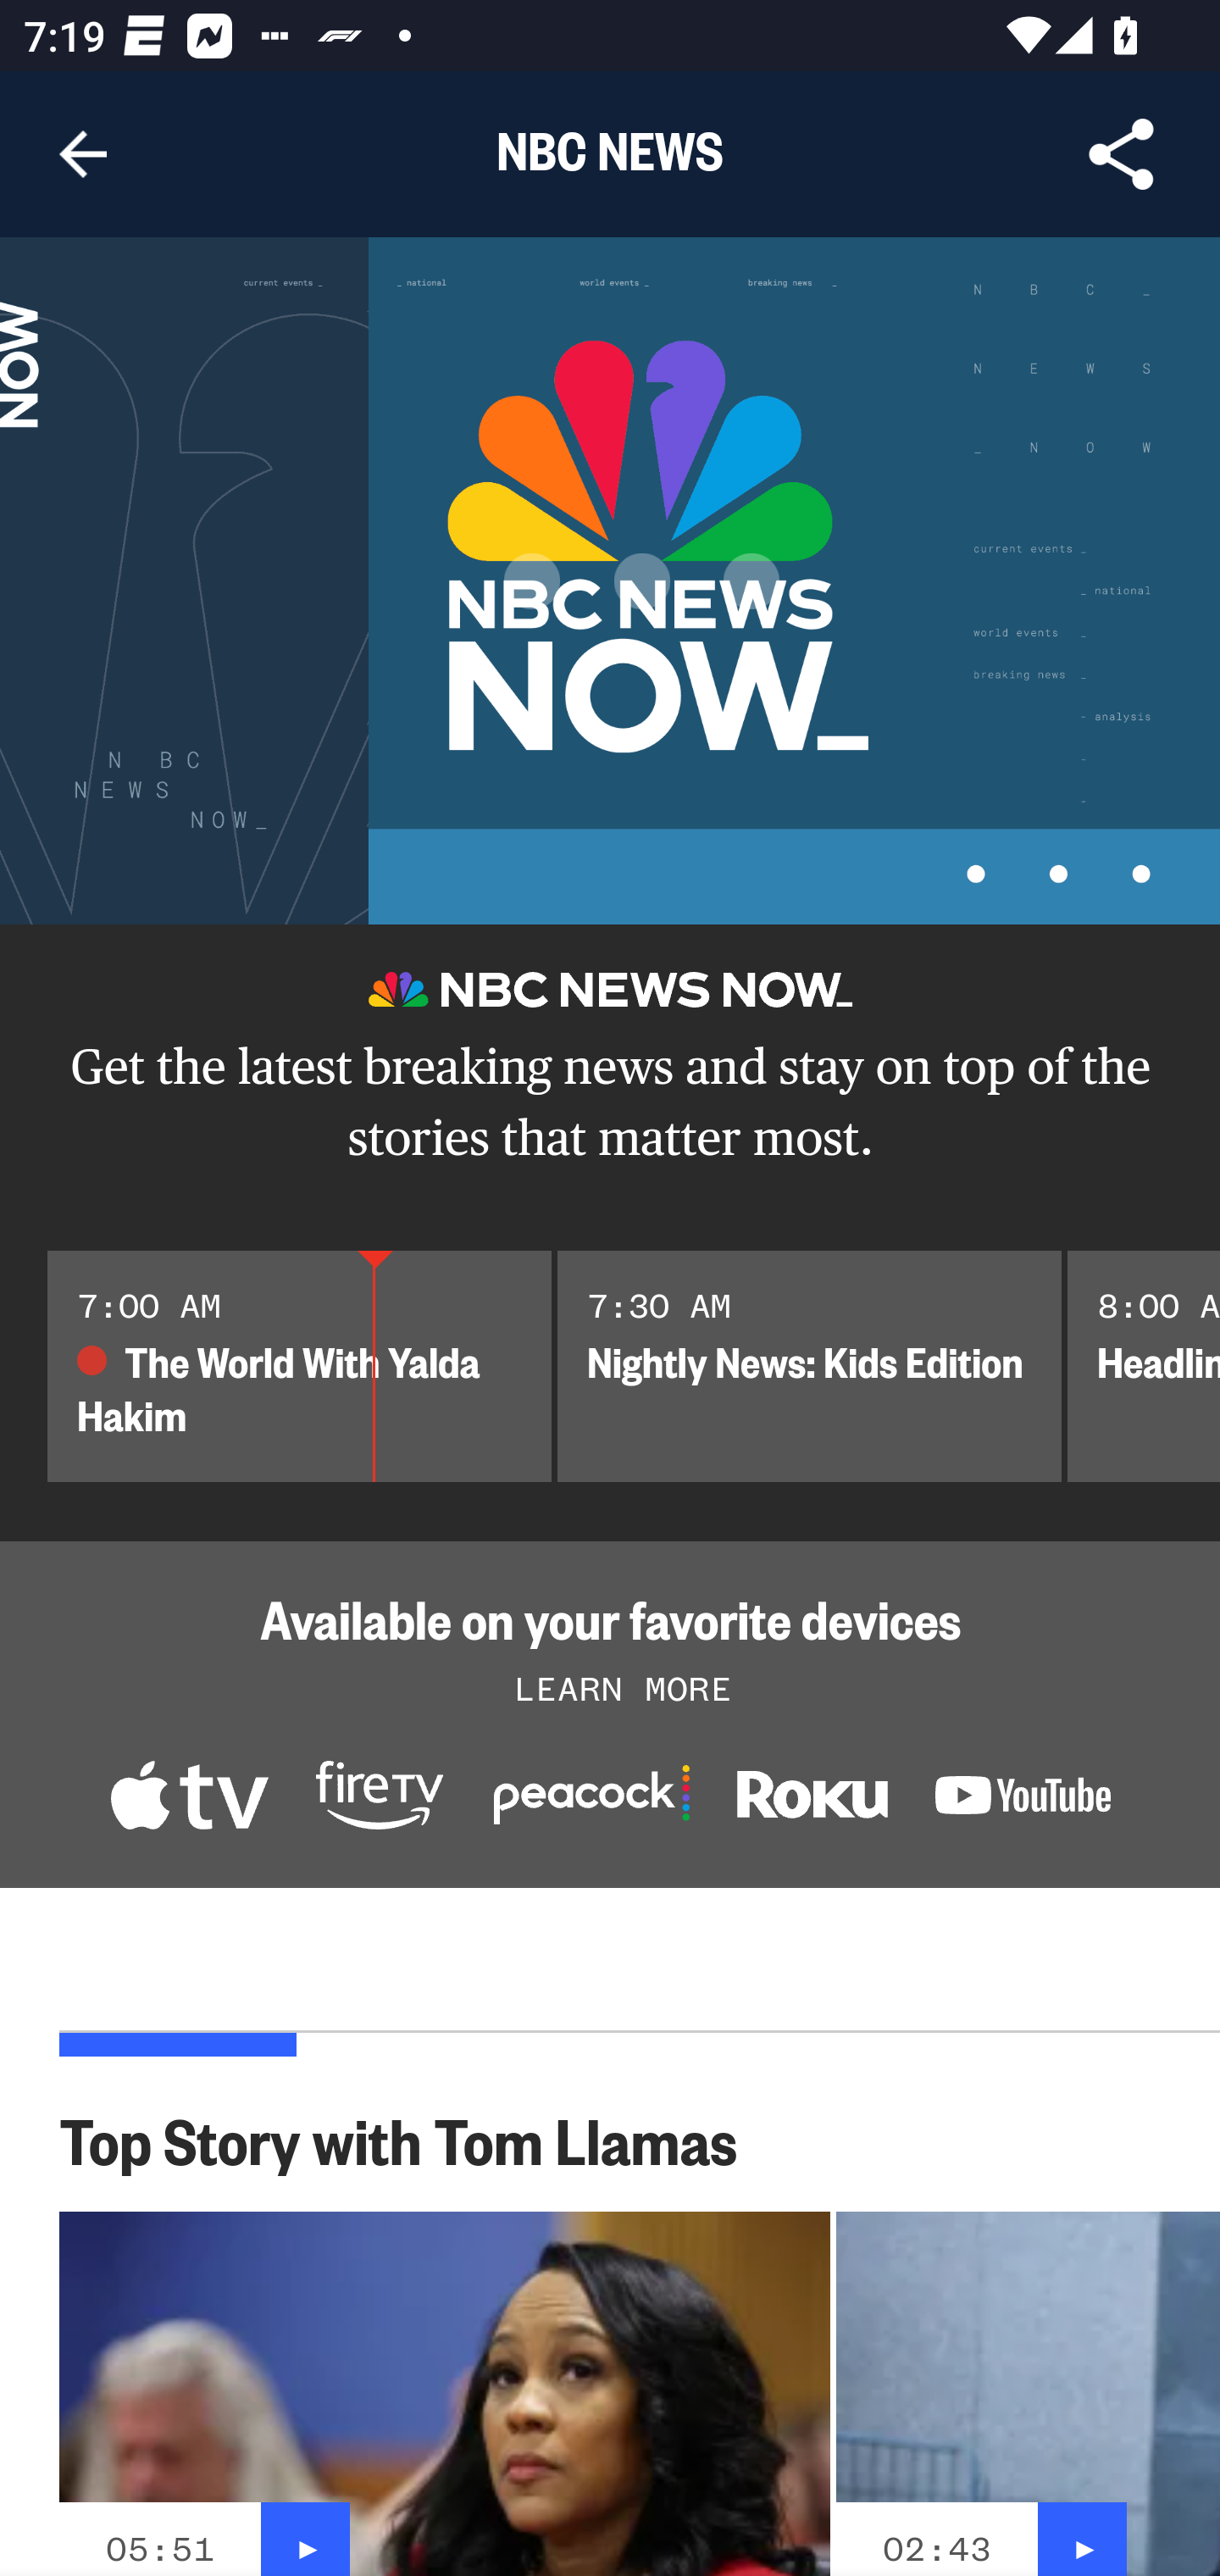  What do you see at coordinates (380, 1799) in the screenshot?
I see `B0055DL1G4` at bounding box center [380, 1799].